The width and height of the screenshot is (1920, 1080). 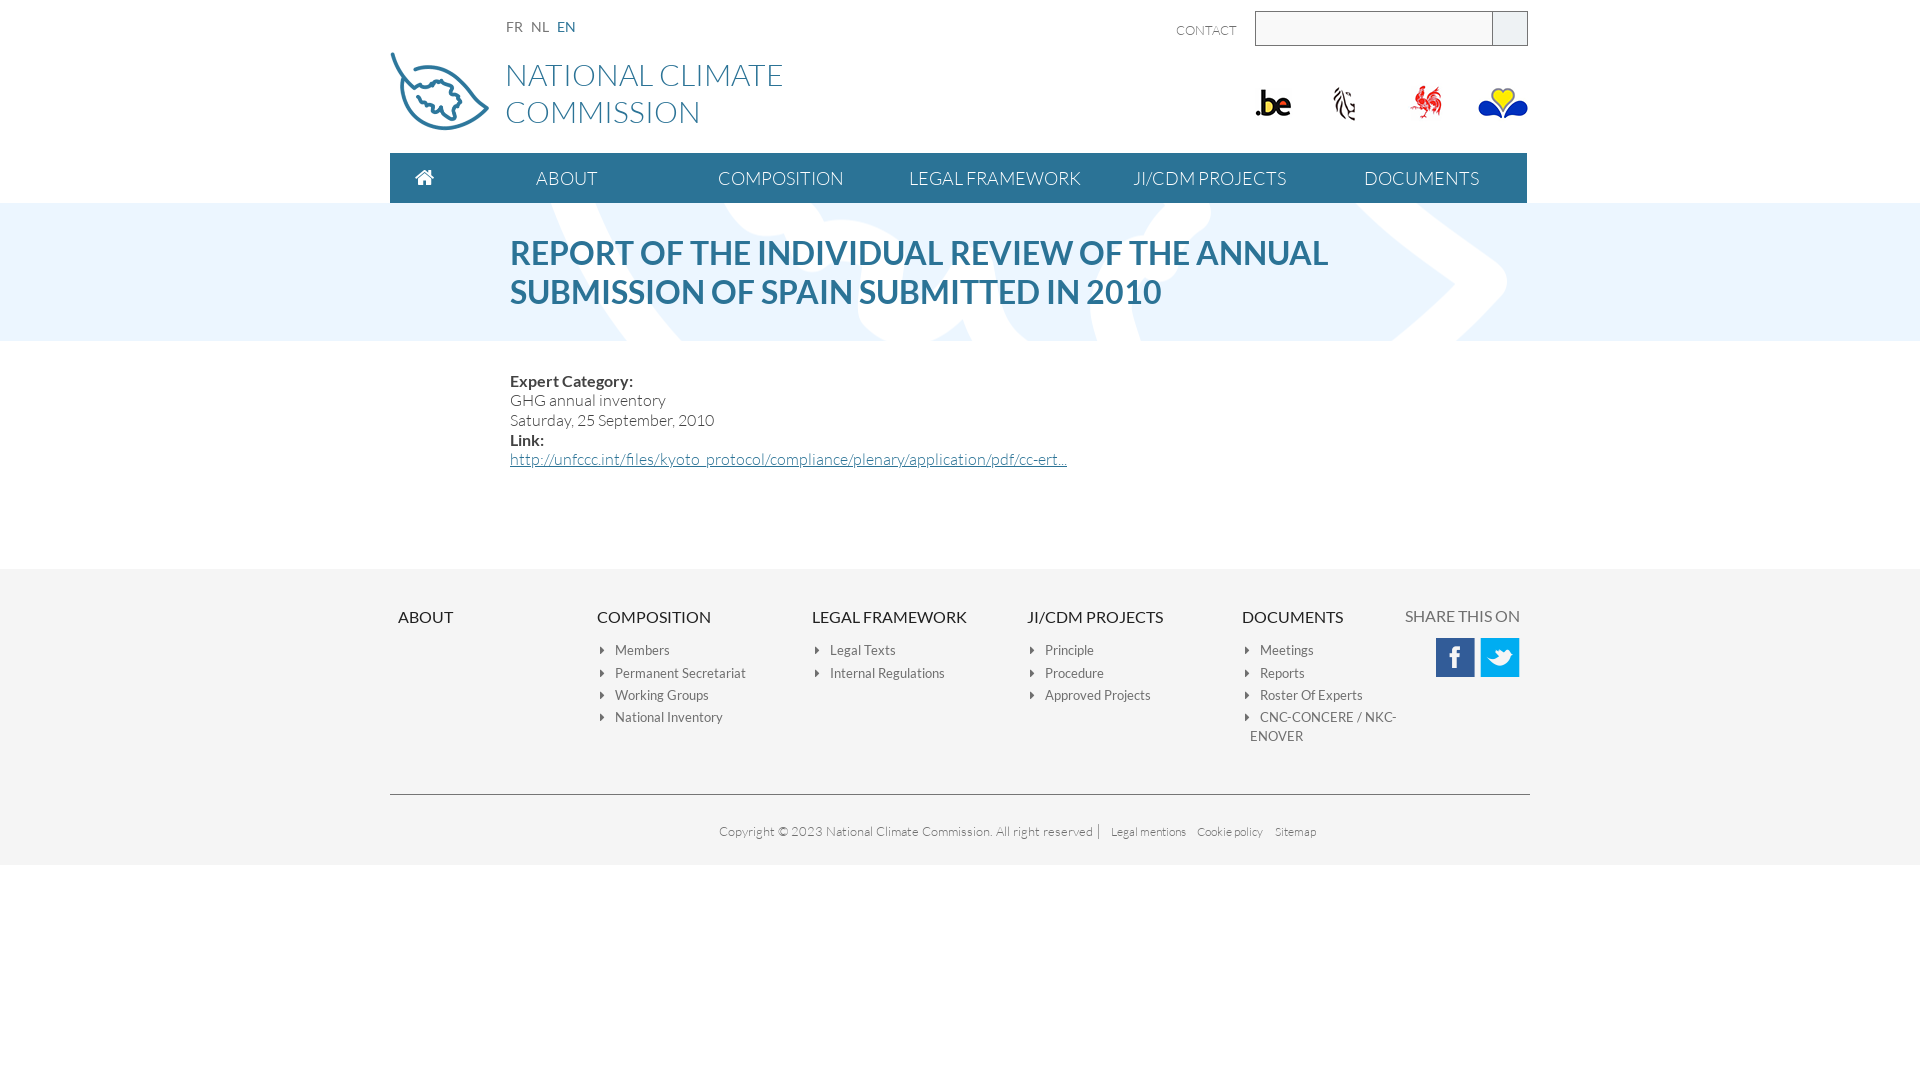 I want to click on ABOUT, so click(x=426, y=616).